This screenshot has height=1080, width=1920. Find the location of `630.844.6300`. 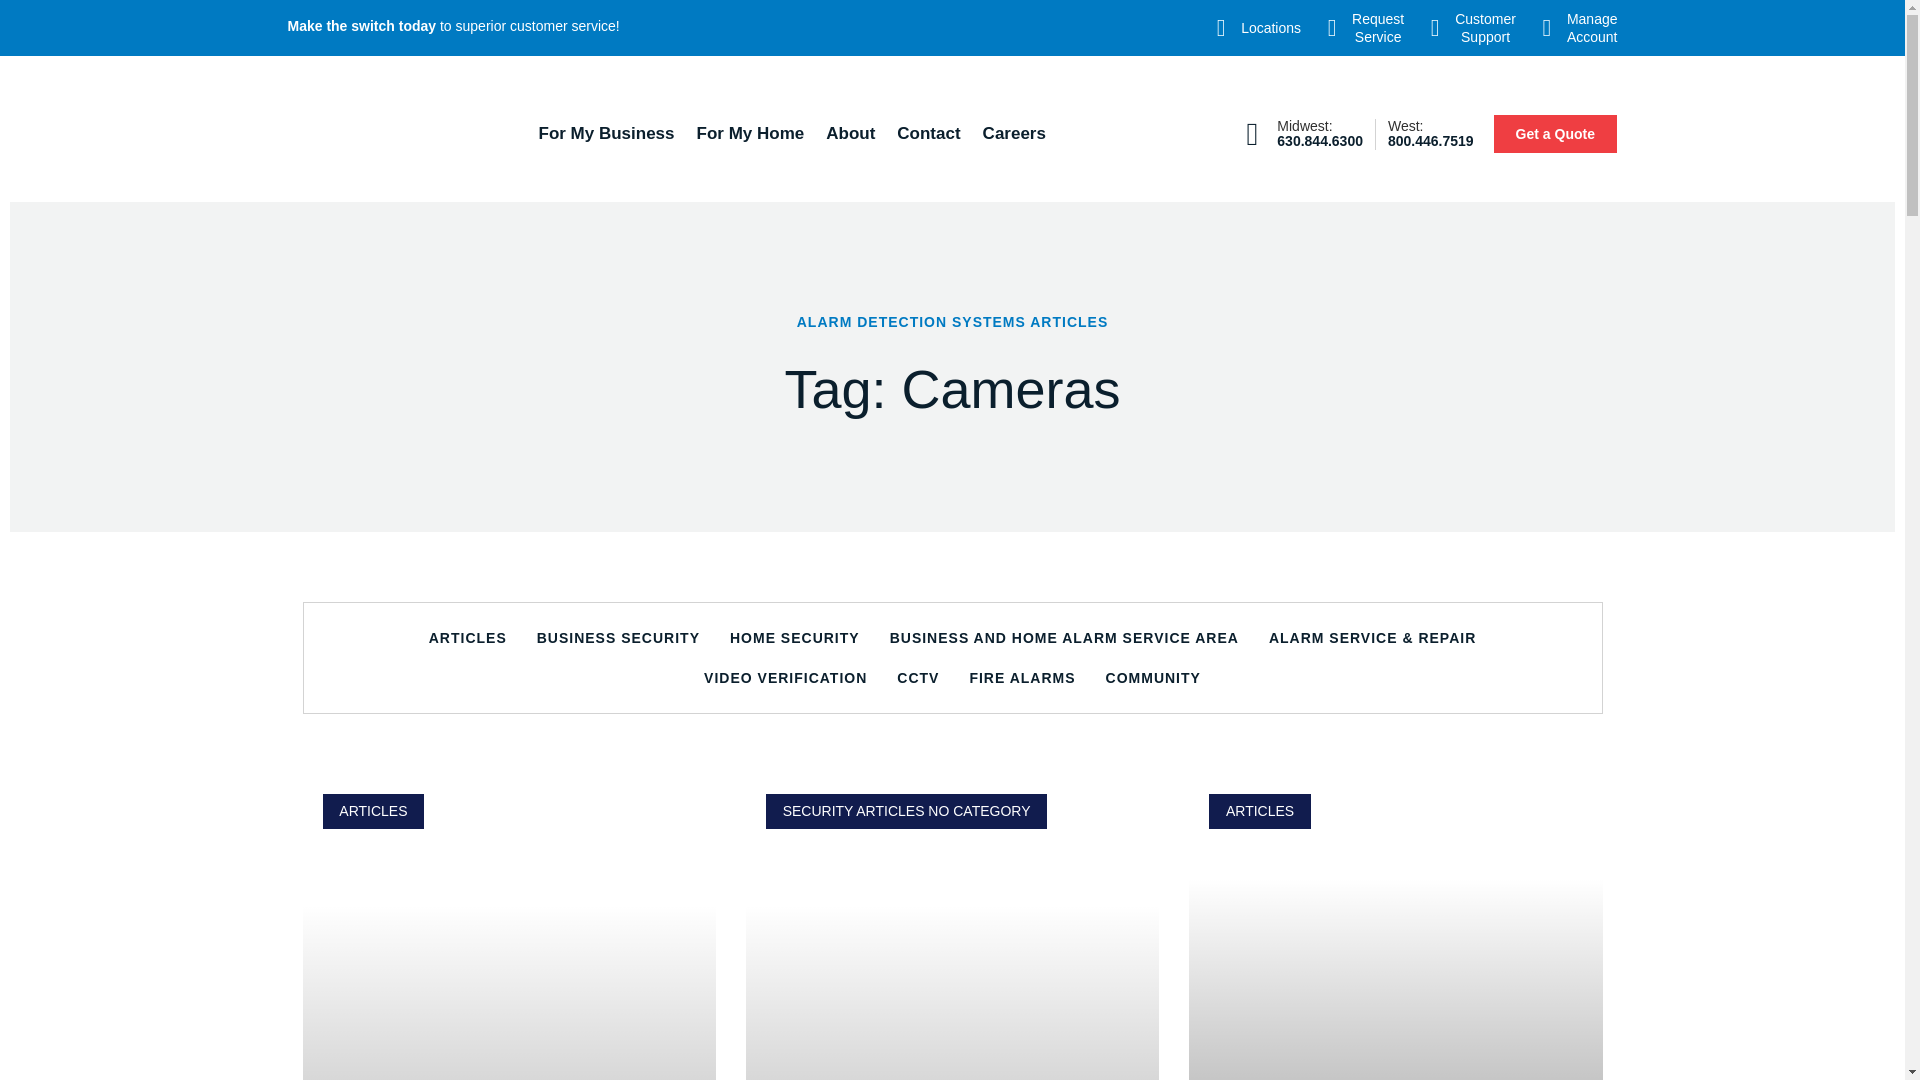

630.844.6300 is located at coordinates (1554, 134).